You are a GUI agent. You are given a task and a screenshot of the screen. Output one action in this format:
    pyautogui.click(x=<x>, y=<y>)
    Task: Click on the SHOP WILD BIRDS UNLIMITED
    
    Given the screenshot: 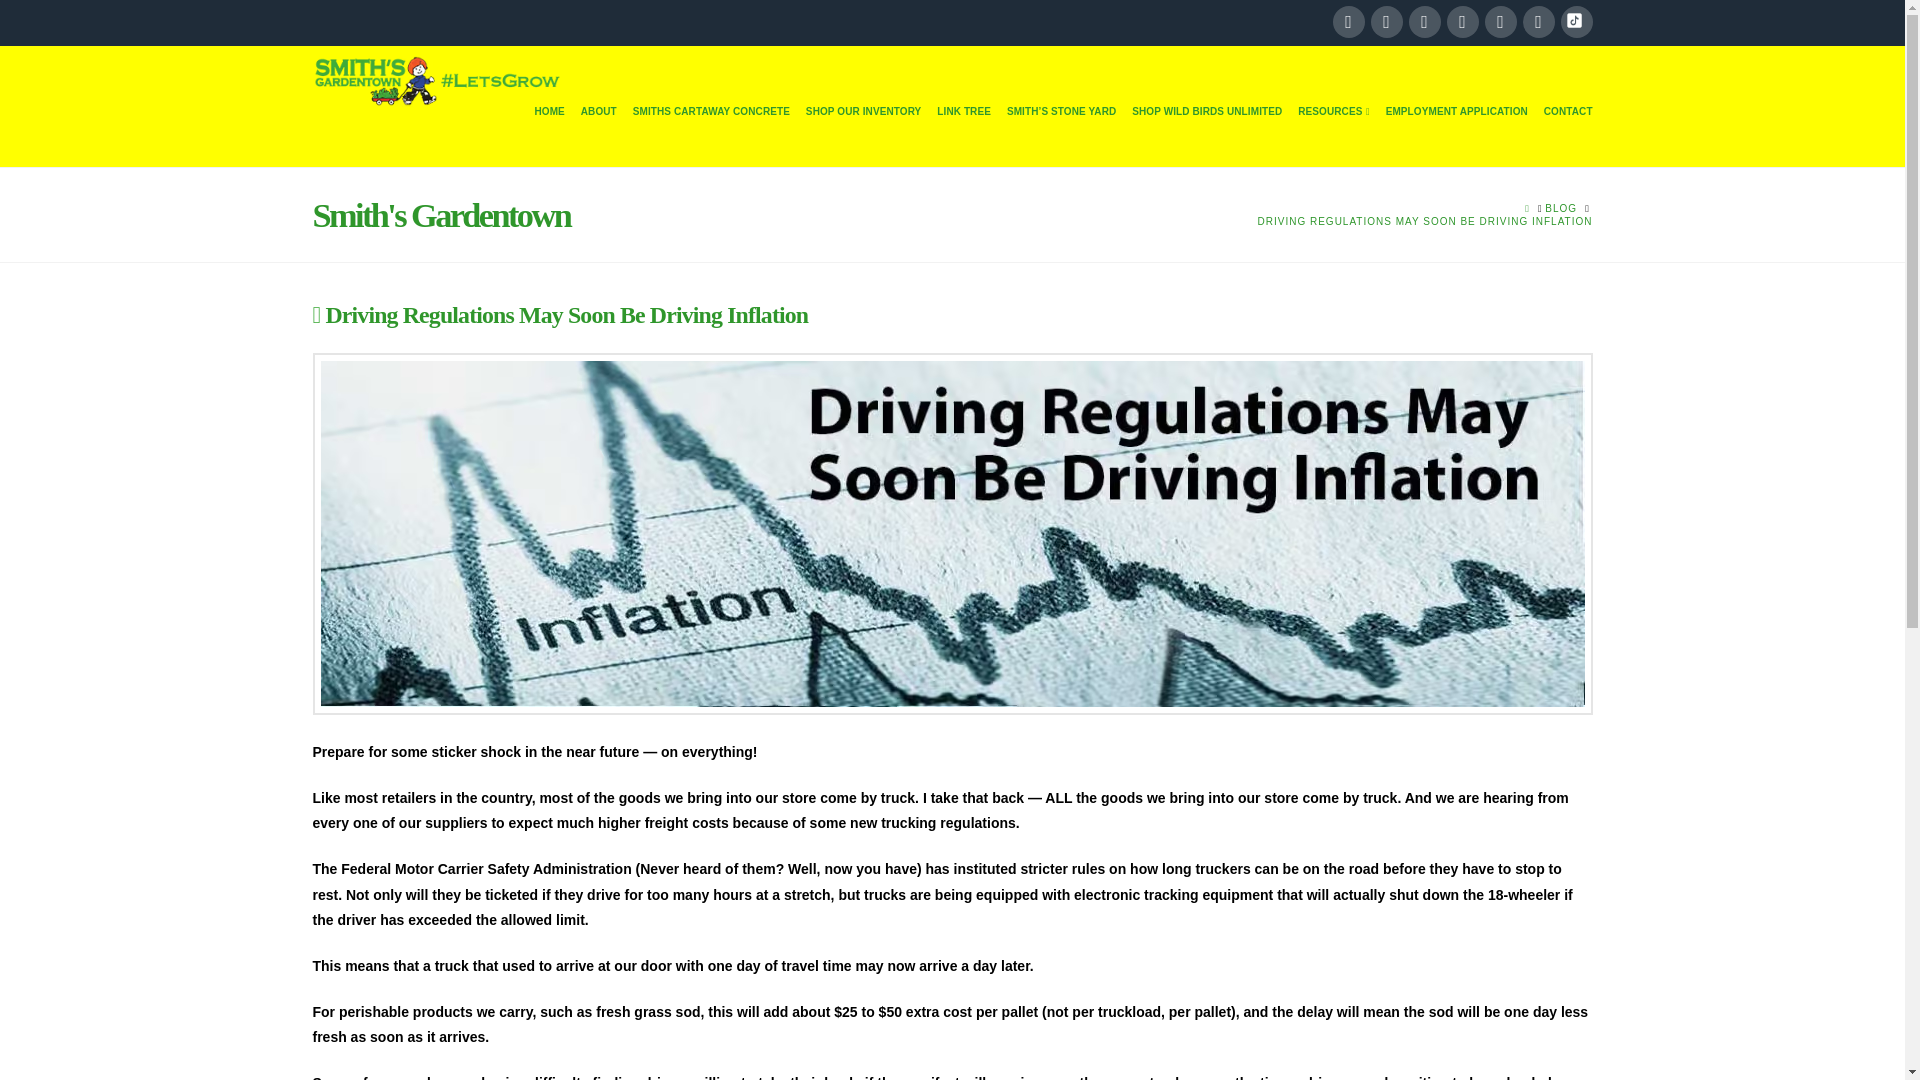 What is the action you would take?
    pyautogui.click(x=1206, y=136)
    